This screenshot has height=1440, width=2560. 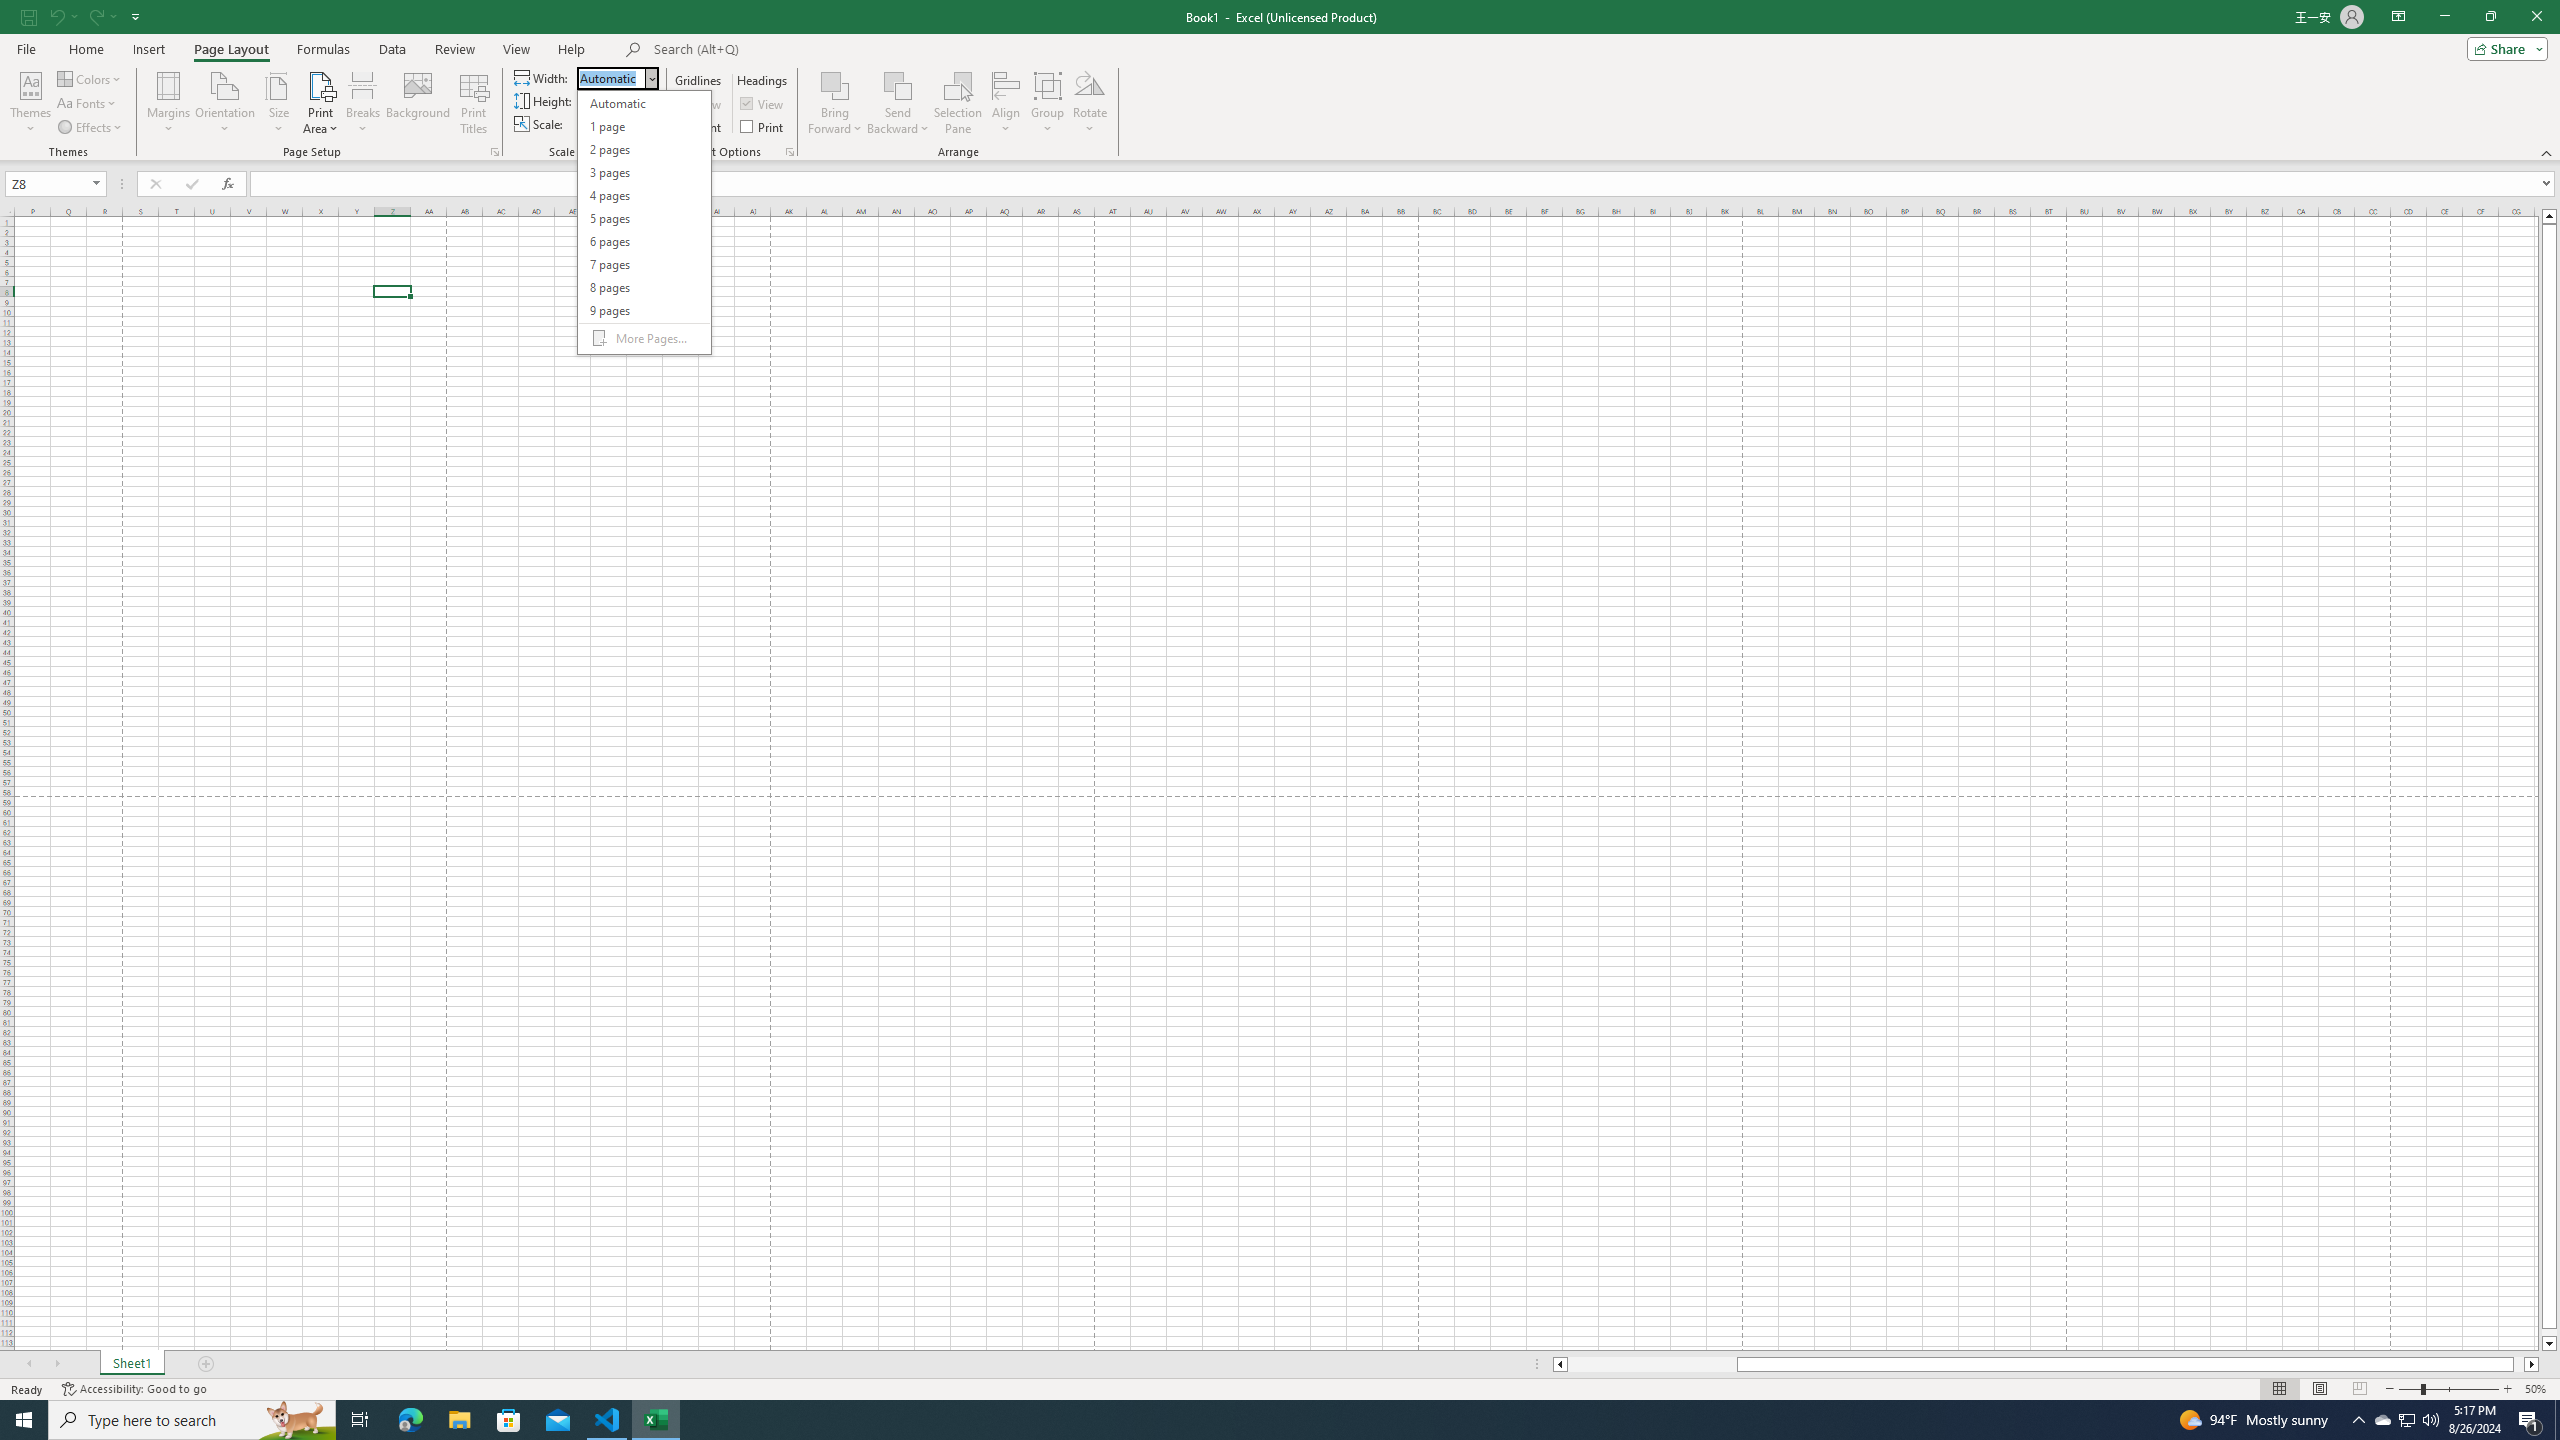 What do you see at coordinates (454, 49) in the screenshot?
I see `Review` at bounding box center [454, 49].